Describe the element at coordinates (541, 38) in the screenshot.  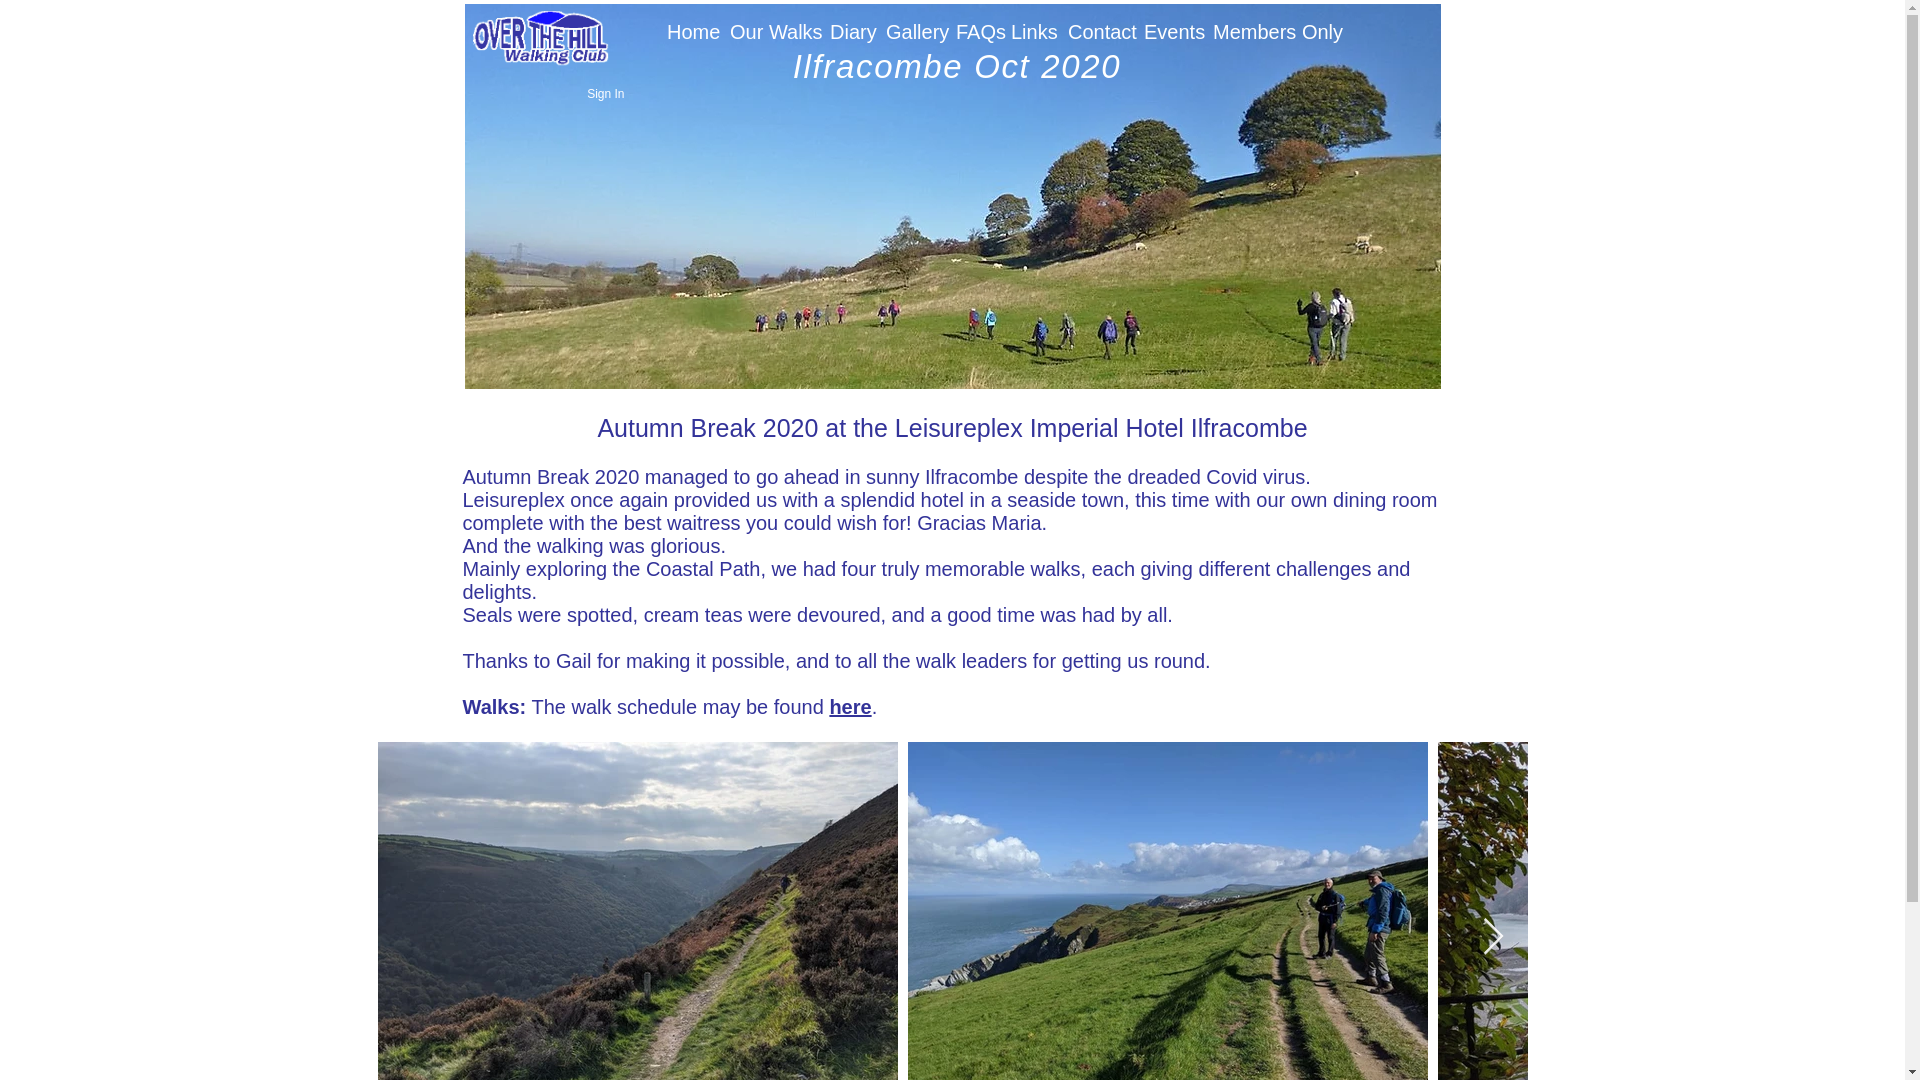
I see `OTH Logo New Blue v2.gif` at that location.